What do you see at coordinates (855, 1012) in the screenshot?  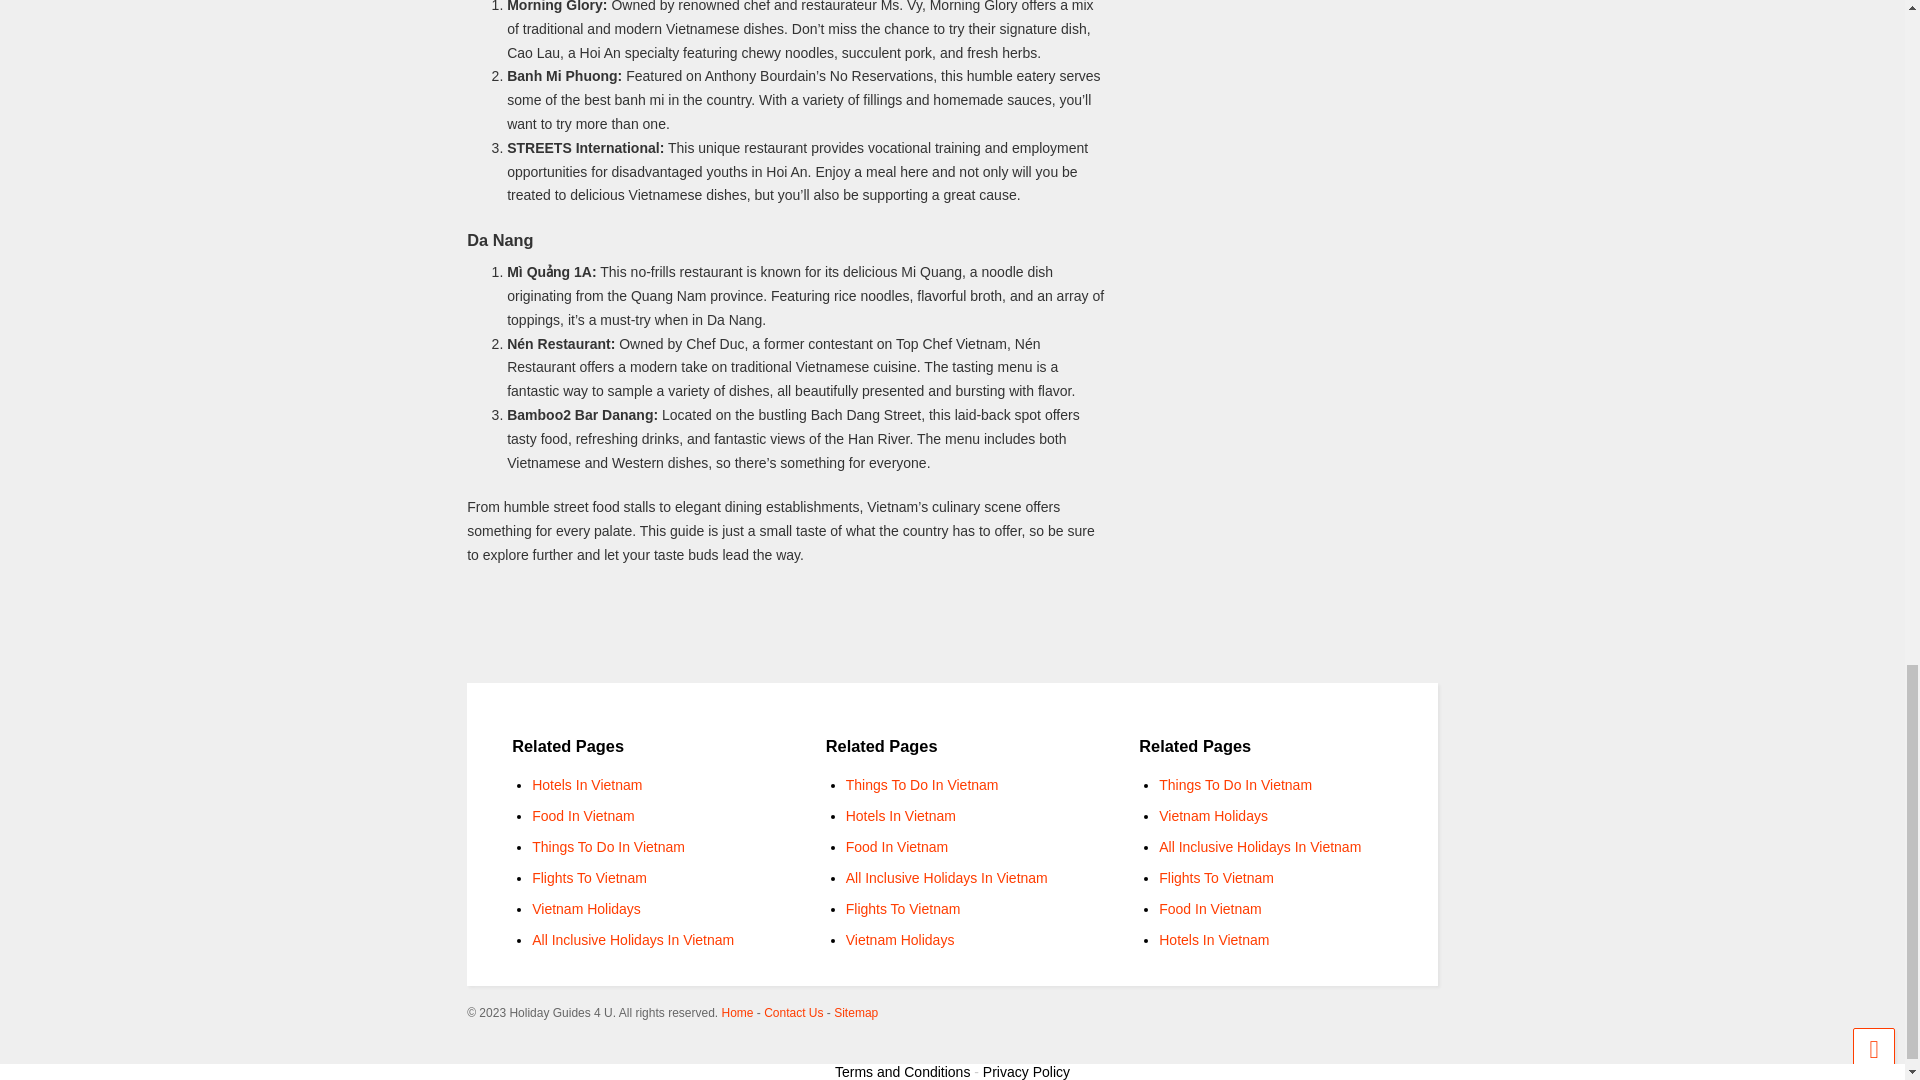 I see `Sitemap` at bounding box center [855, 1012].